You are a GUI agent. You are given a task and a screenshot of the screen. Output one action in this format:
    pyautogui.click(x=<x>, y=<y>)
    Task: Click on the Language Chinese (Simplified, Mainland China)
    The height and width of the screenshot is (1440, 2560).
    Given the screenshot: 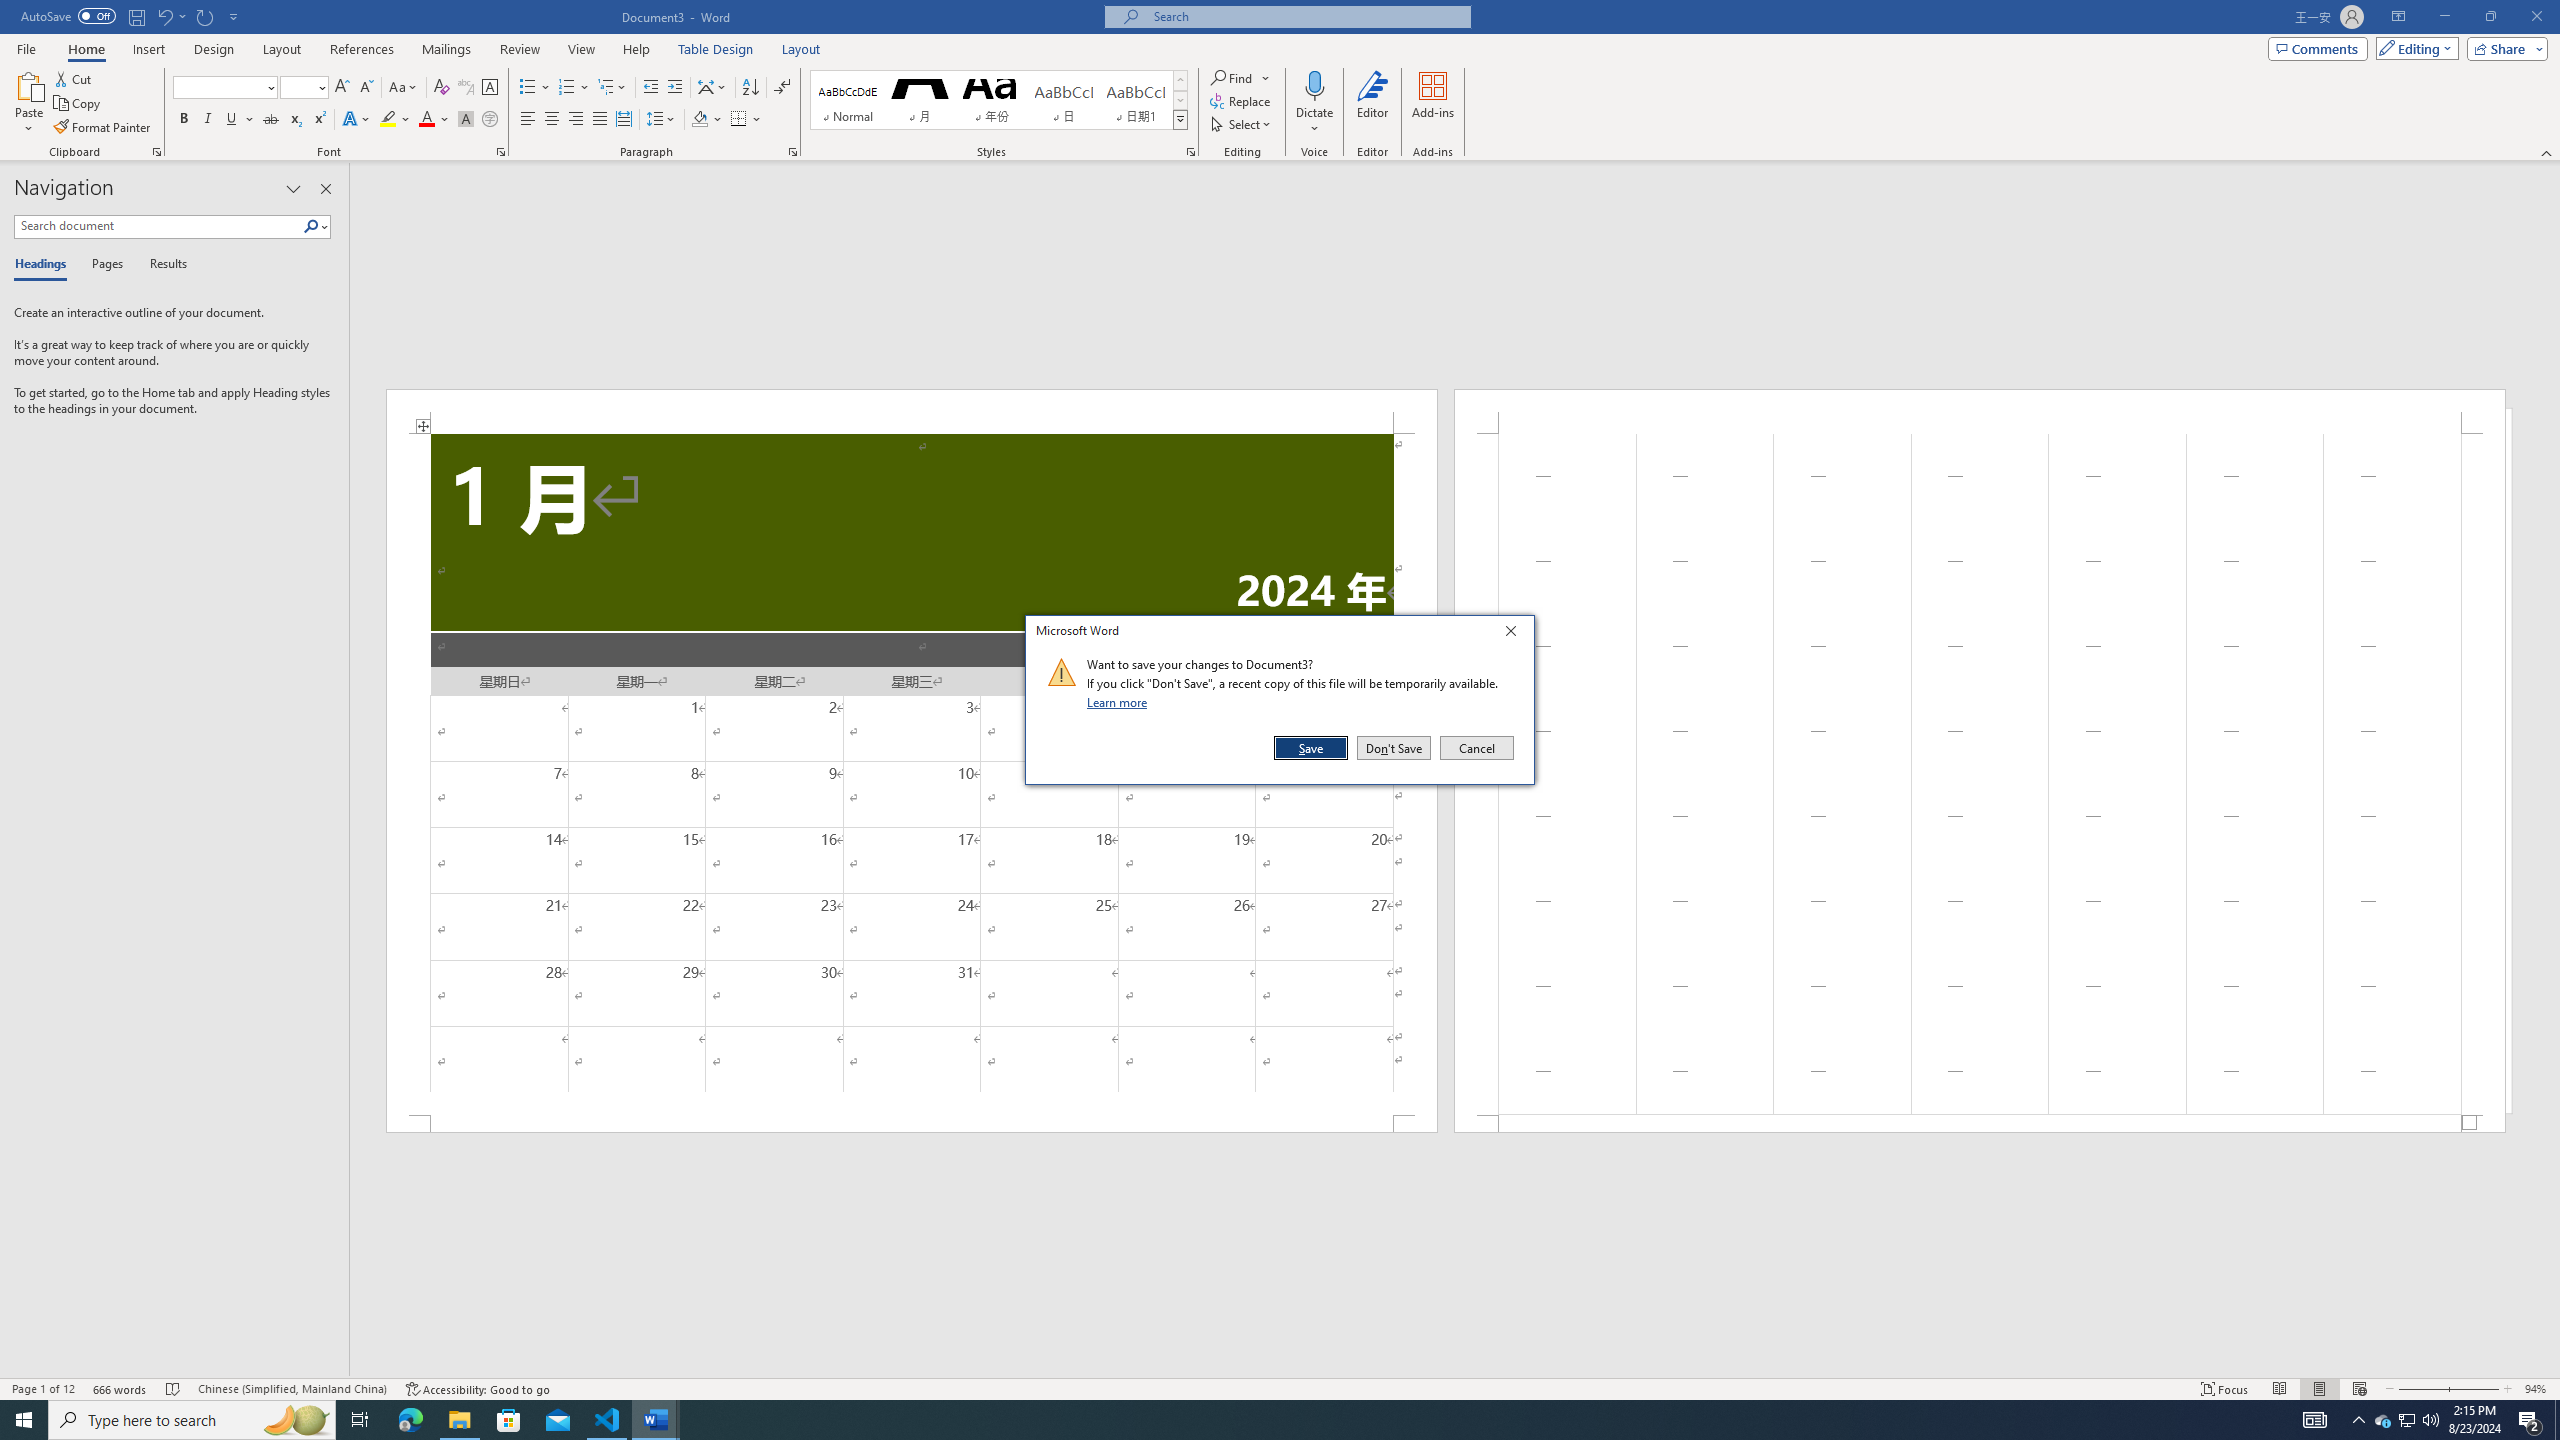 What is the action you would take?
    pyautogui.click(x=2383, y=1420)
    